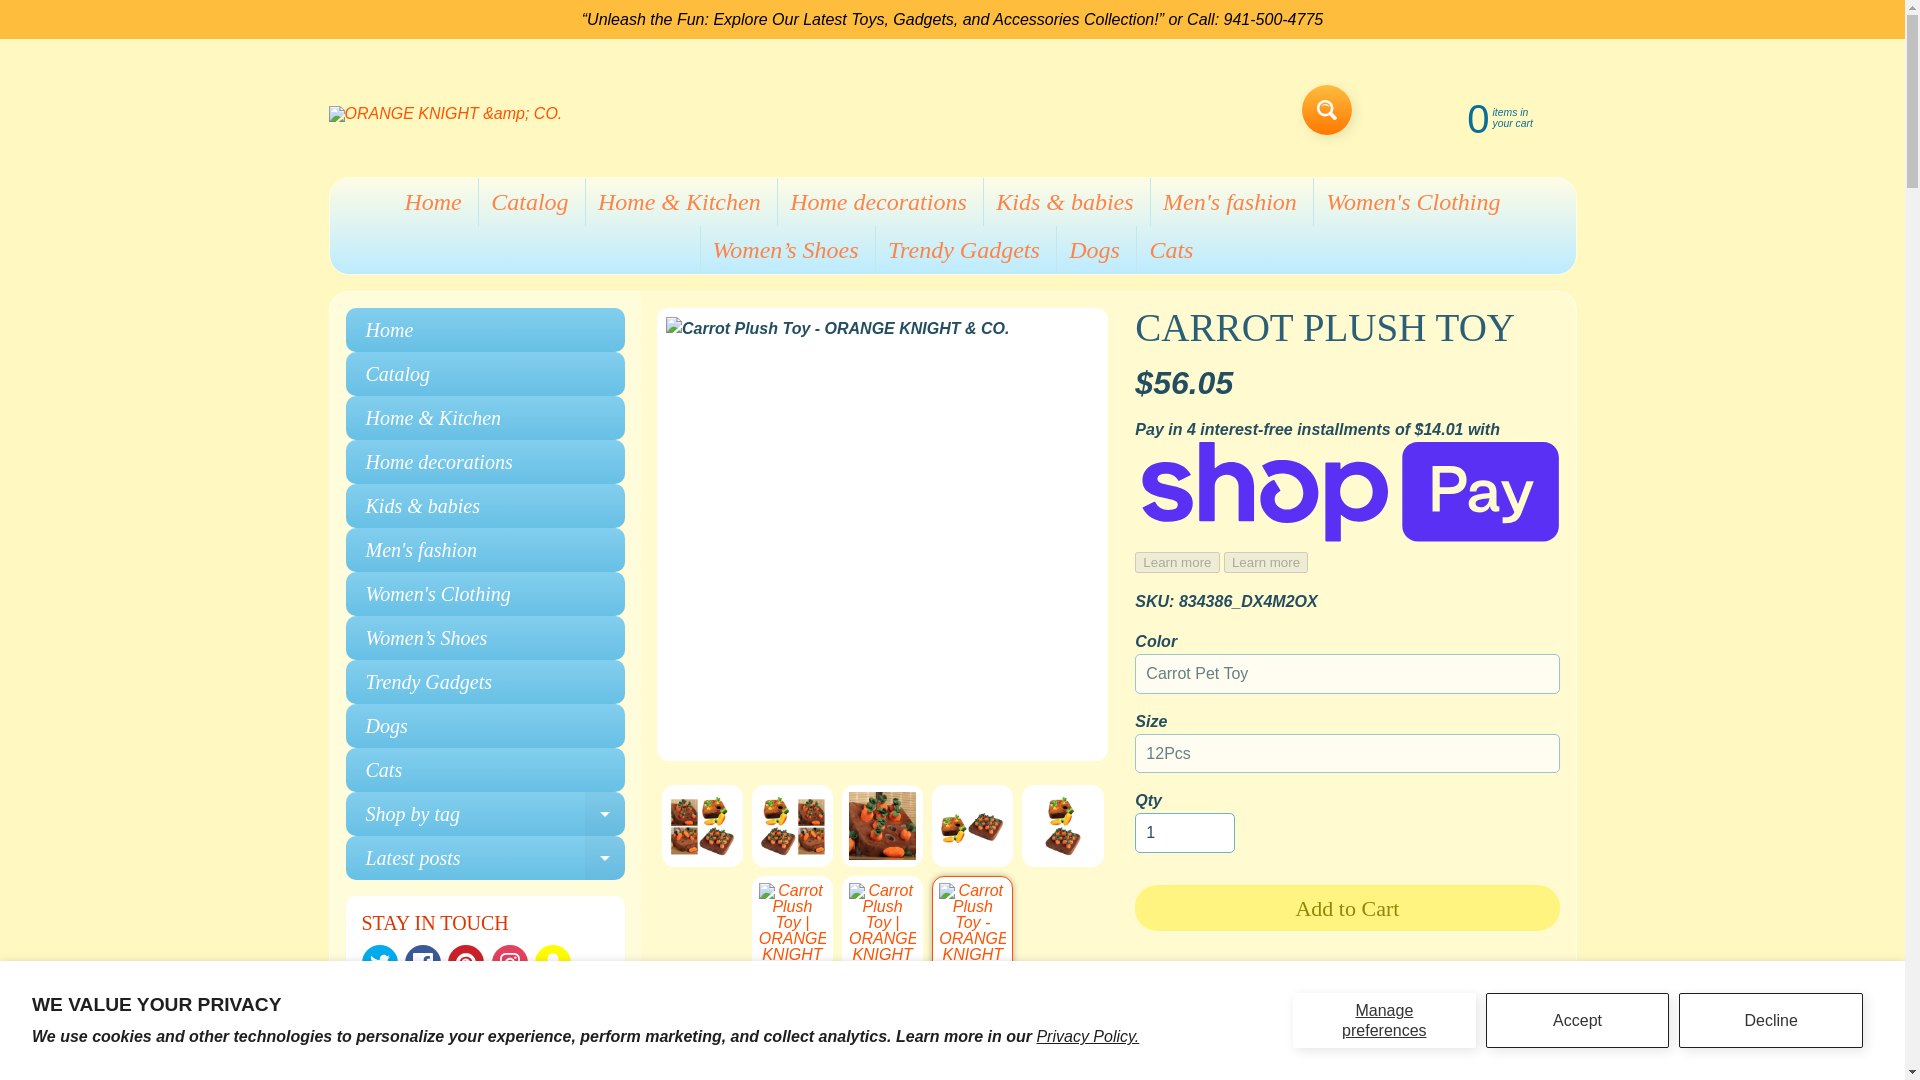 The width and height of the screenshot is (1920, 1080). I want to click on 1, so click(1578, 1019).